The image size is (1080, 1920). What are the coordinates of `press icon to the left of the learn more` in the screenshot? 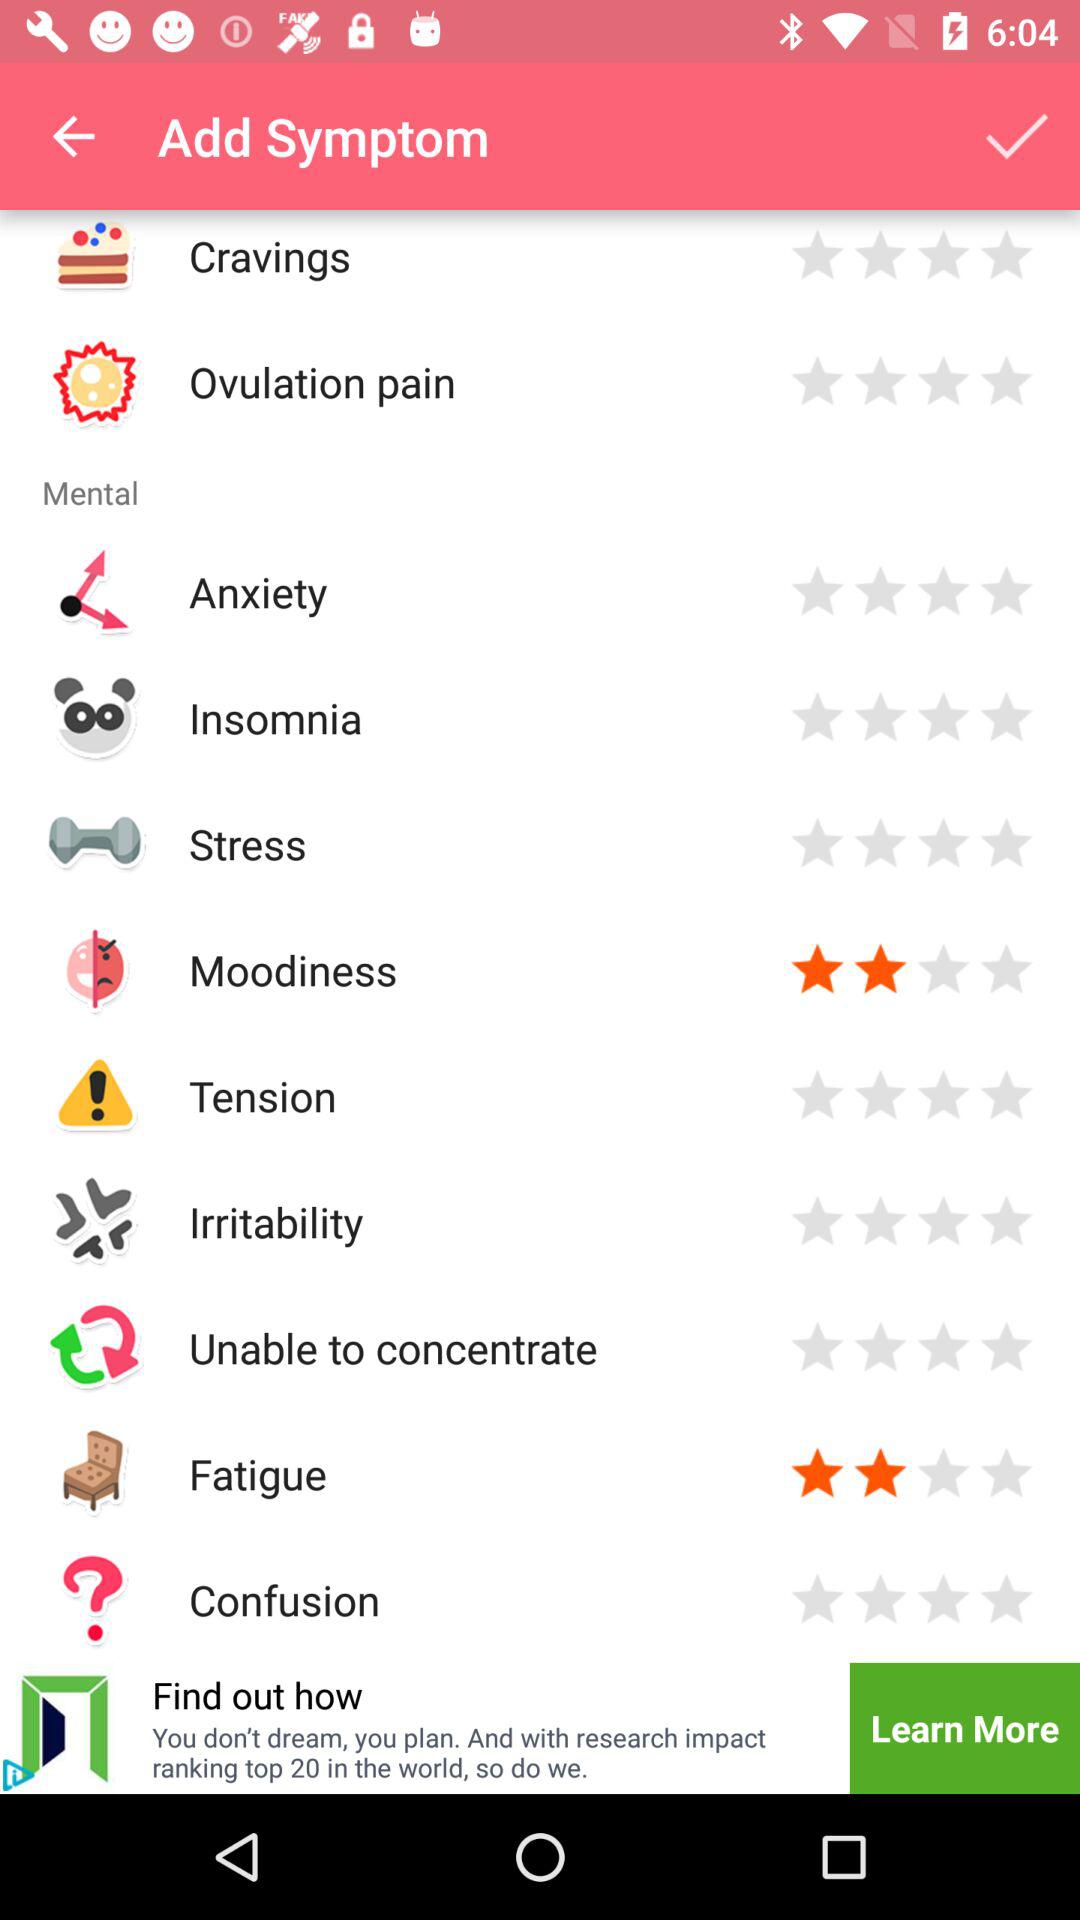 It's located at (488, 1752).